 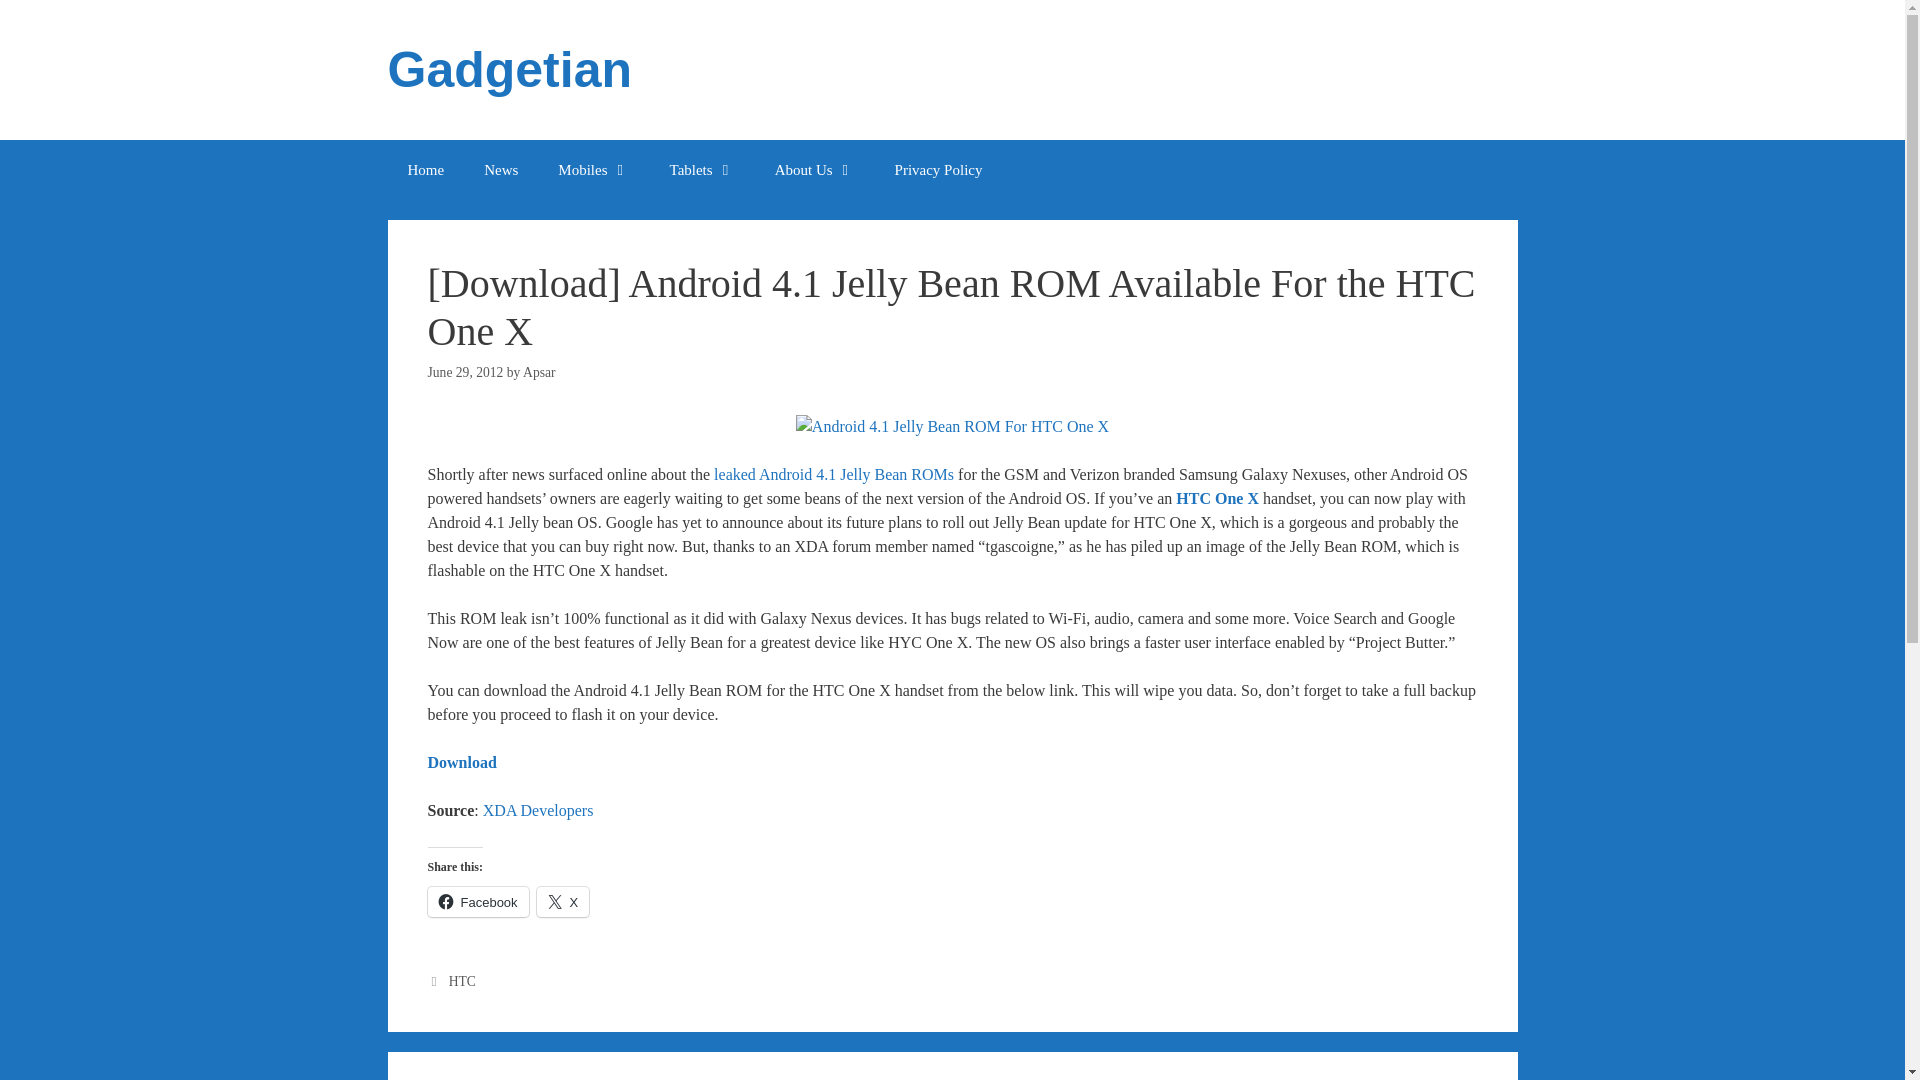 What do you see at coordinates (462, 762) in the screenshot?
I see `Download` at bounding box center [462, 762].